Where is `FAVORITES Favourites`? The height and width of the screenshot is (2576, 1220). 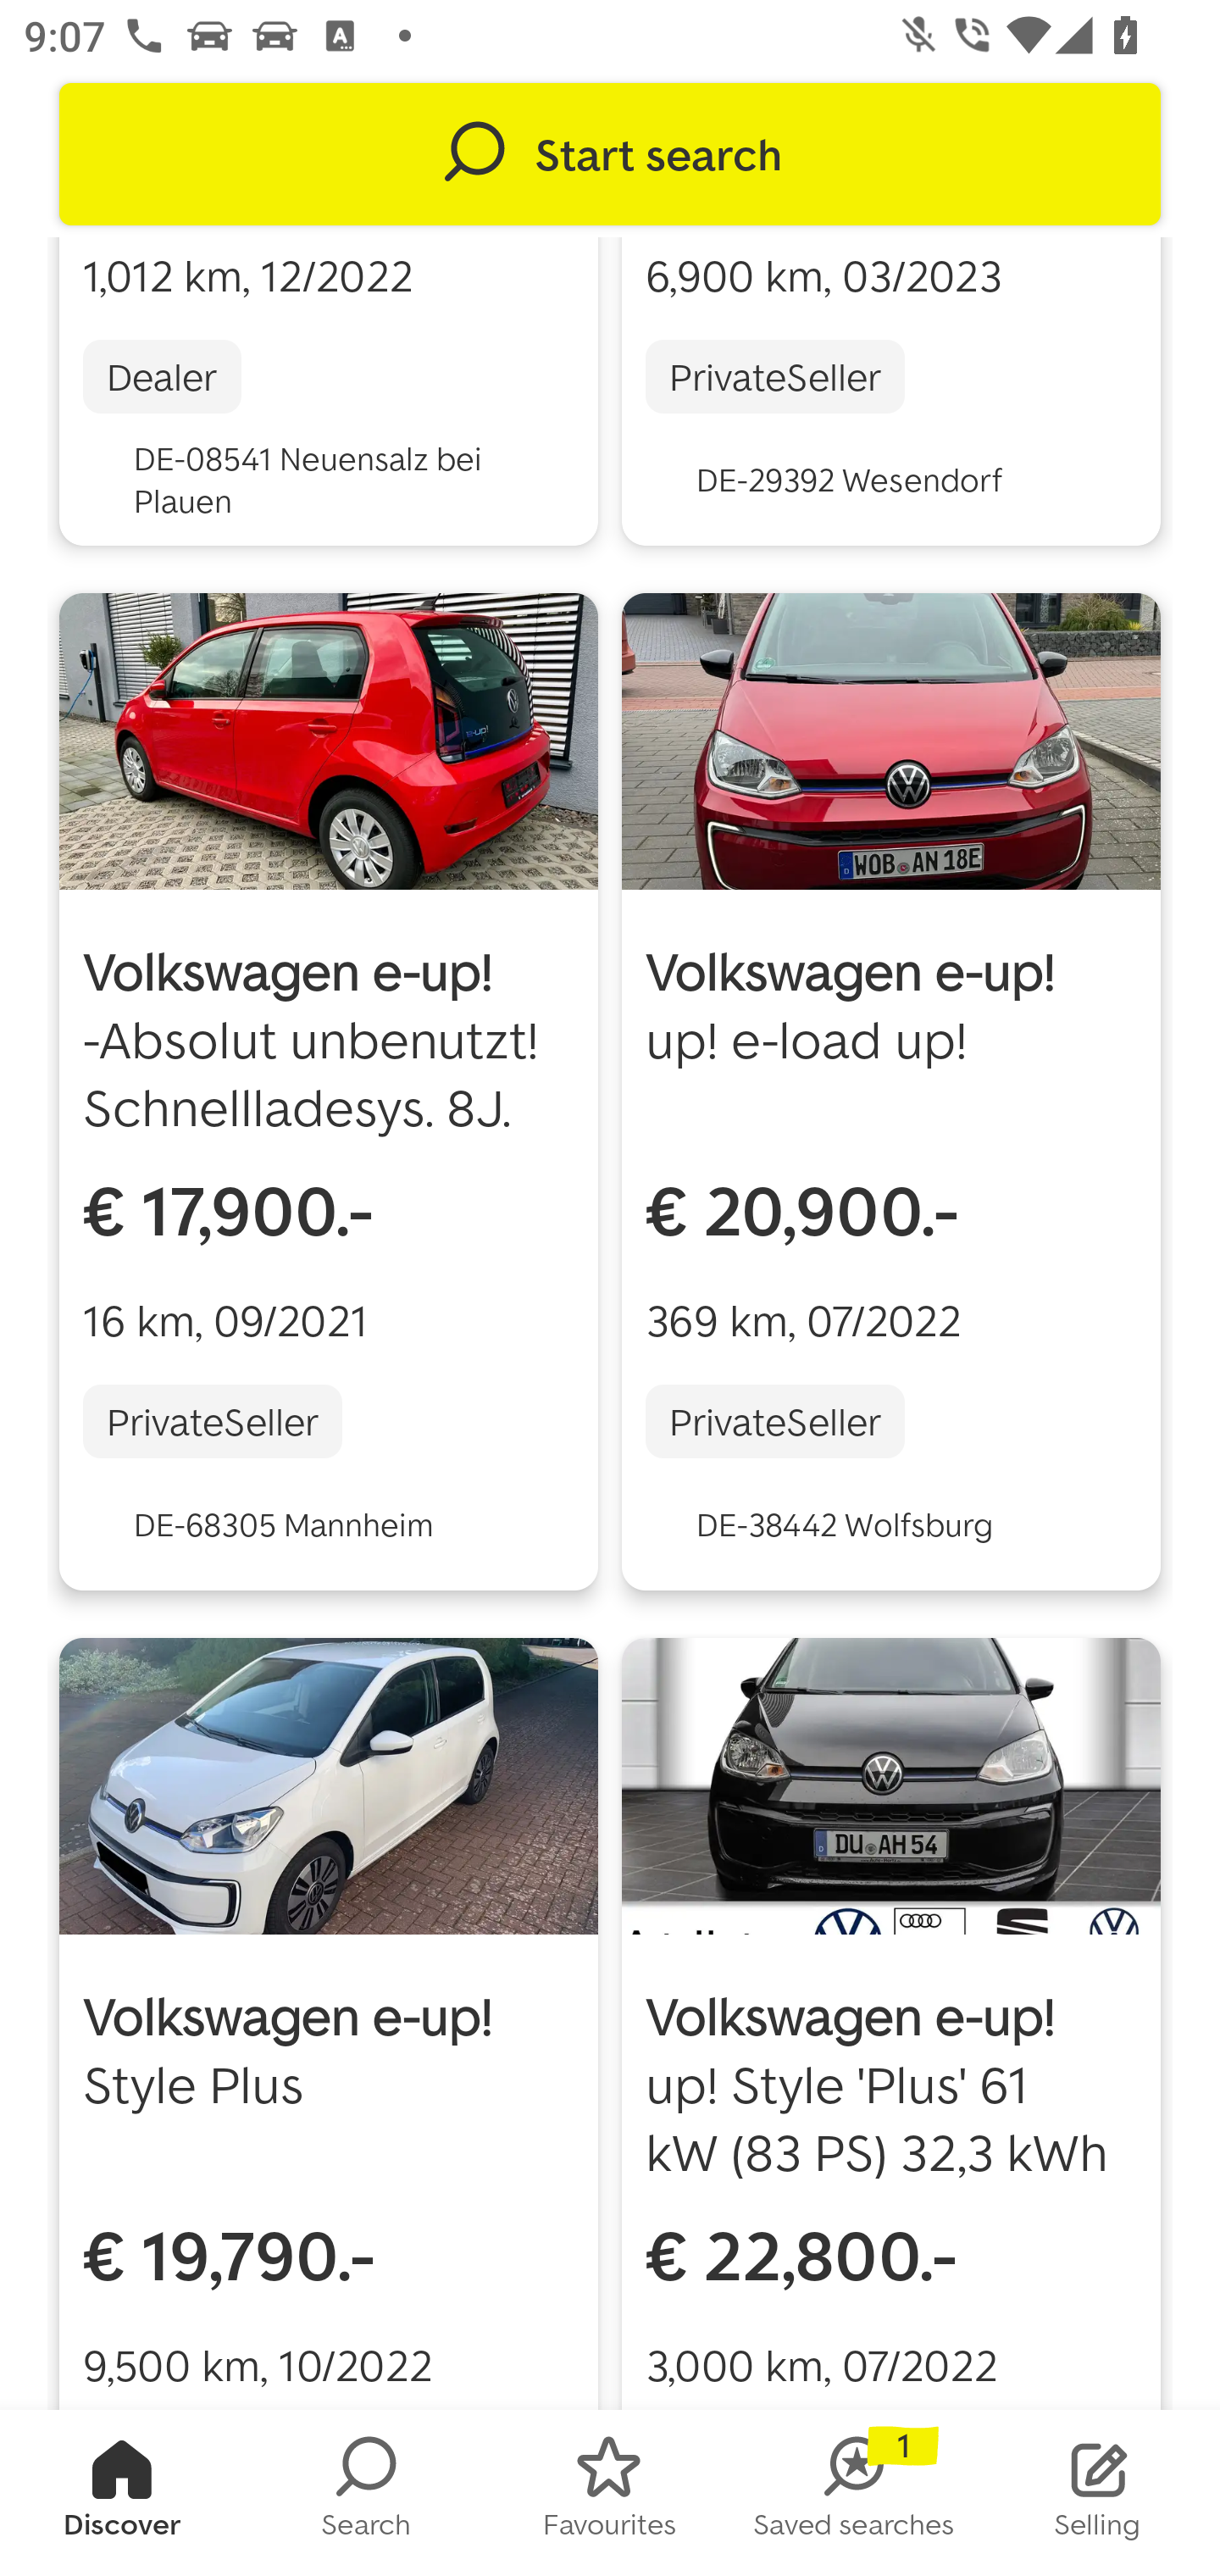 FAVORITES Favourites is located at coordinates (610, 2493).